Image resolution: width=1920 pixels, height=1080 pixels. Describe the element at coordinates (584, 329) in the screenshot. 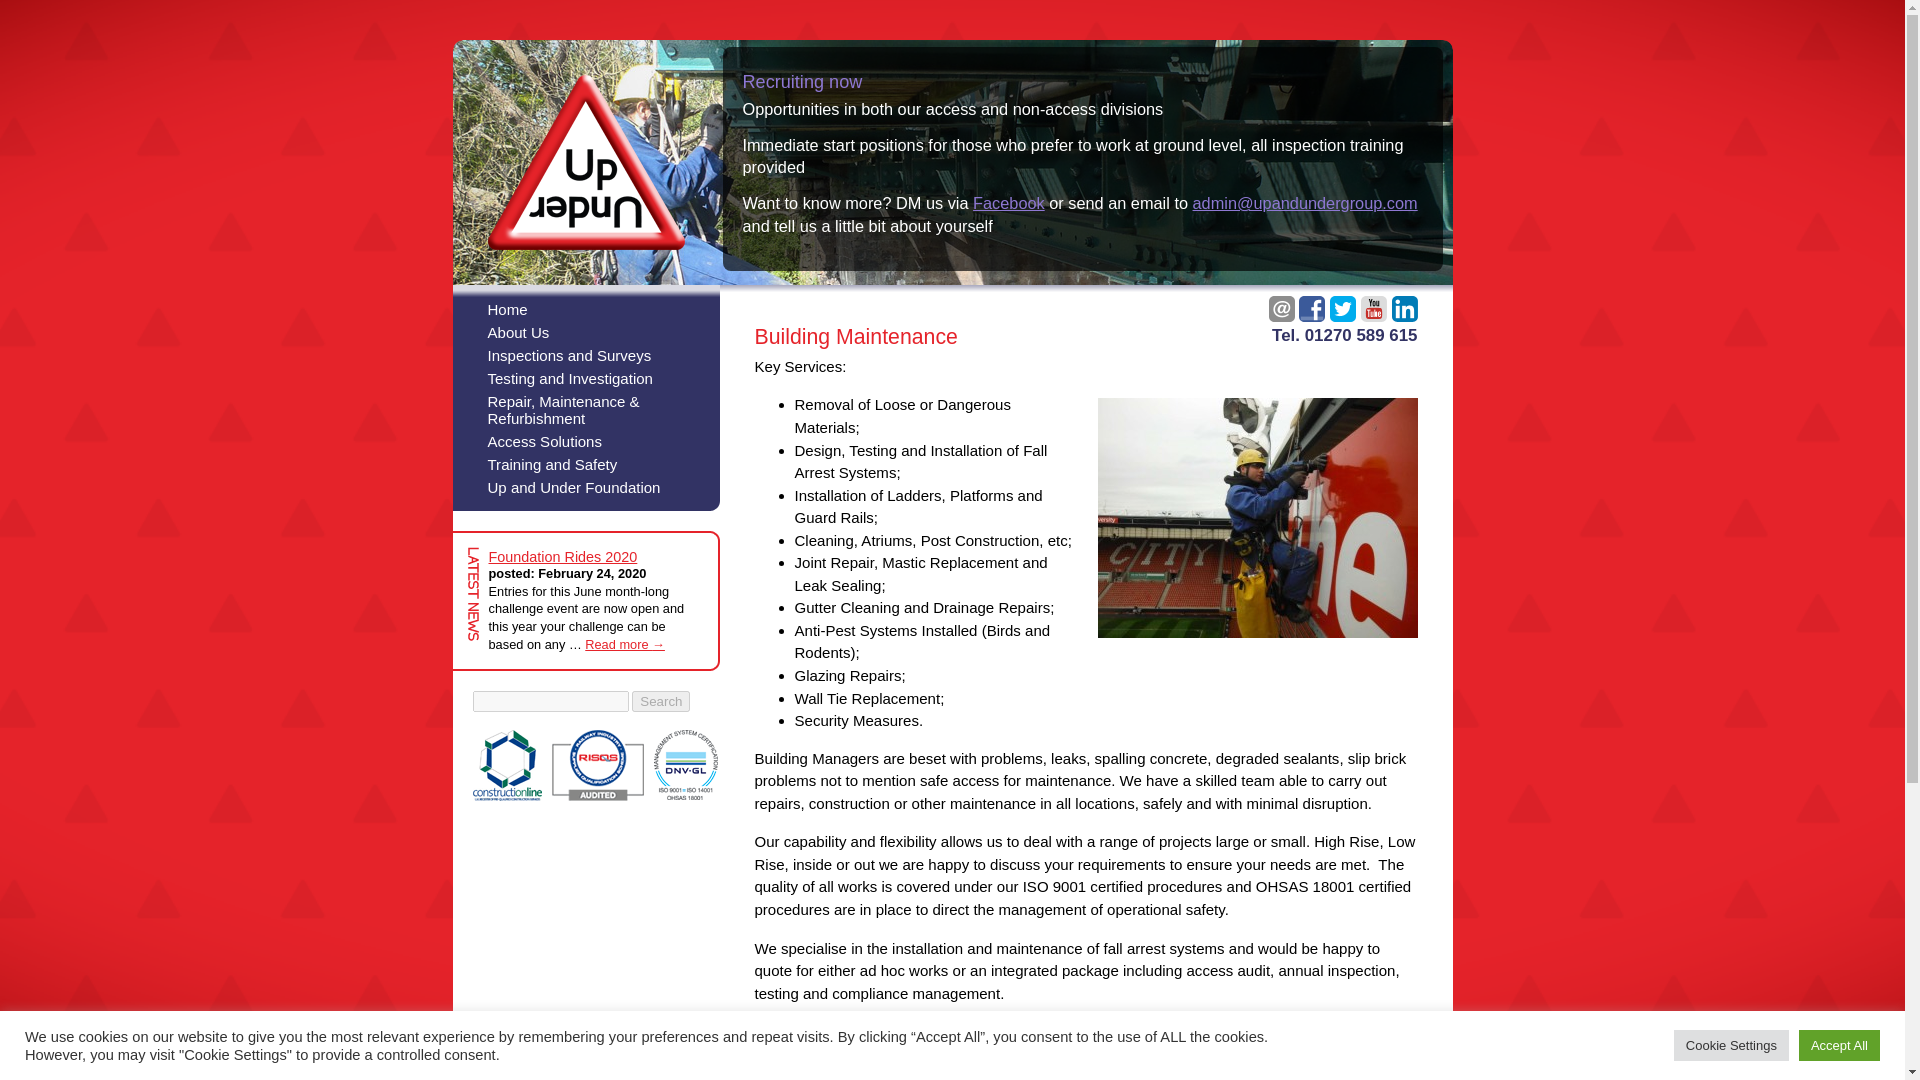

I see `About Us` at that location.